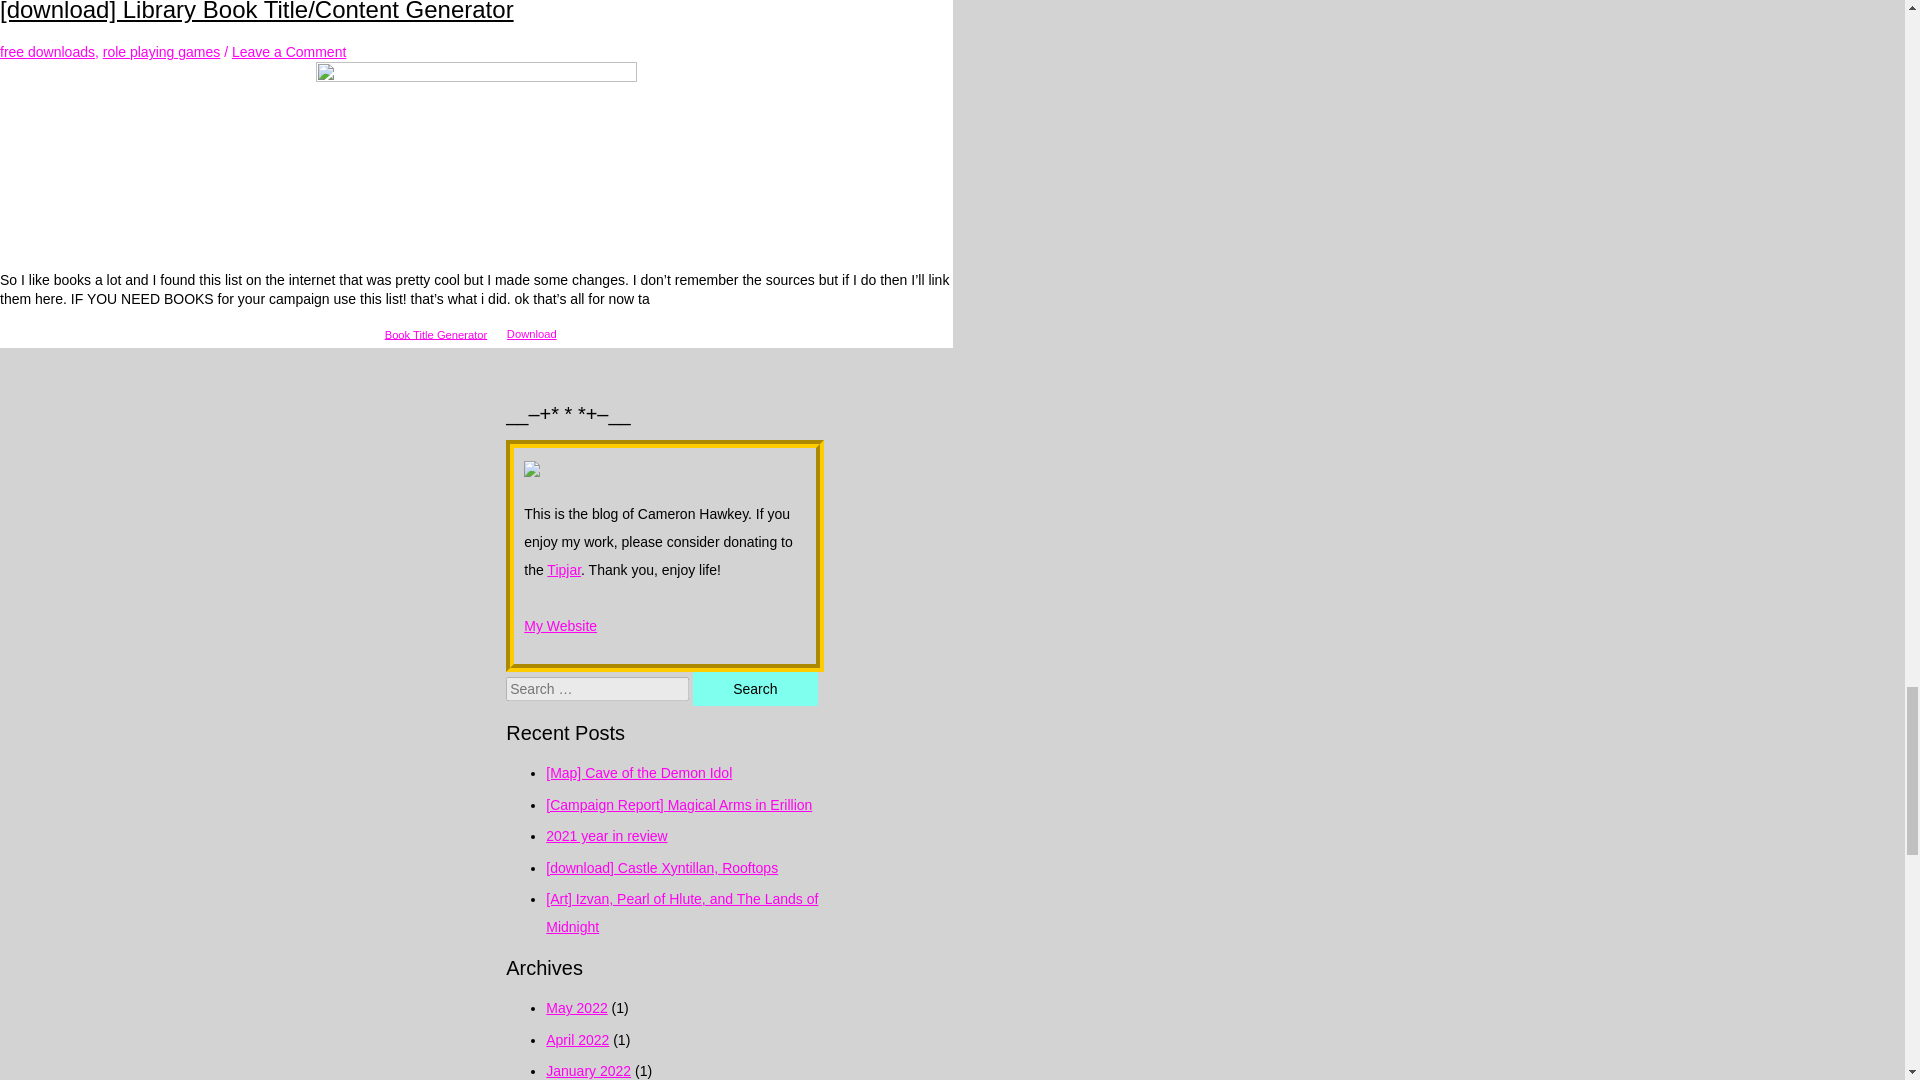  Describe the element at coordinates (47, 52) in the screenshot. I see `free downloads` at that location.